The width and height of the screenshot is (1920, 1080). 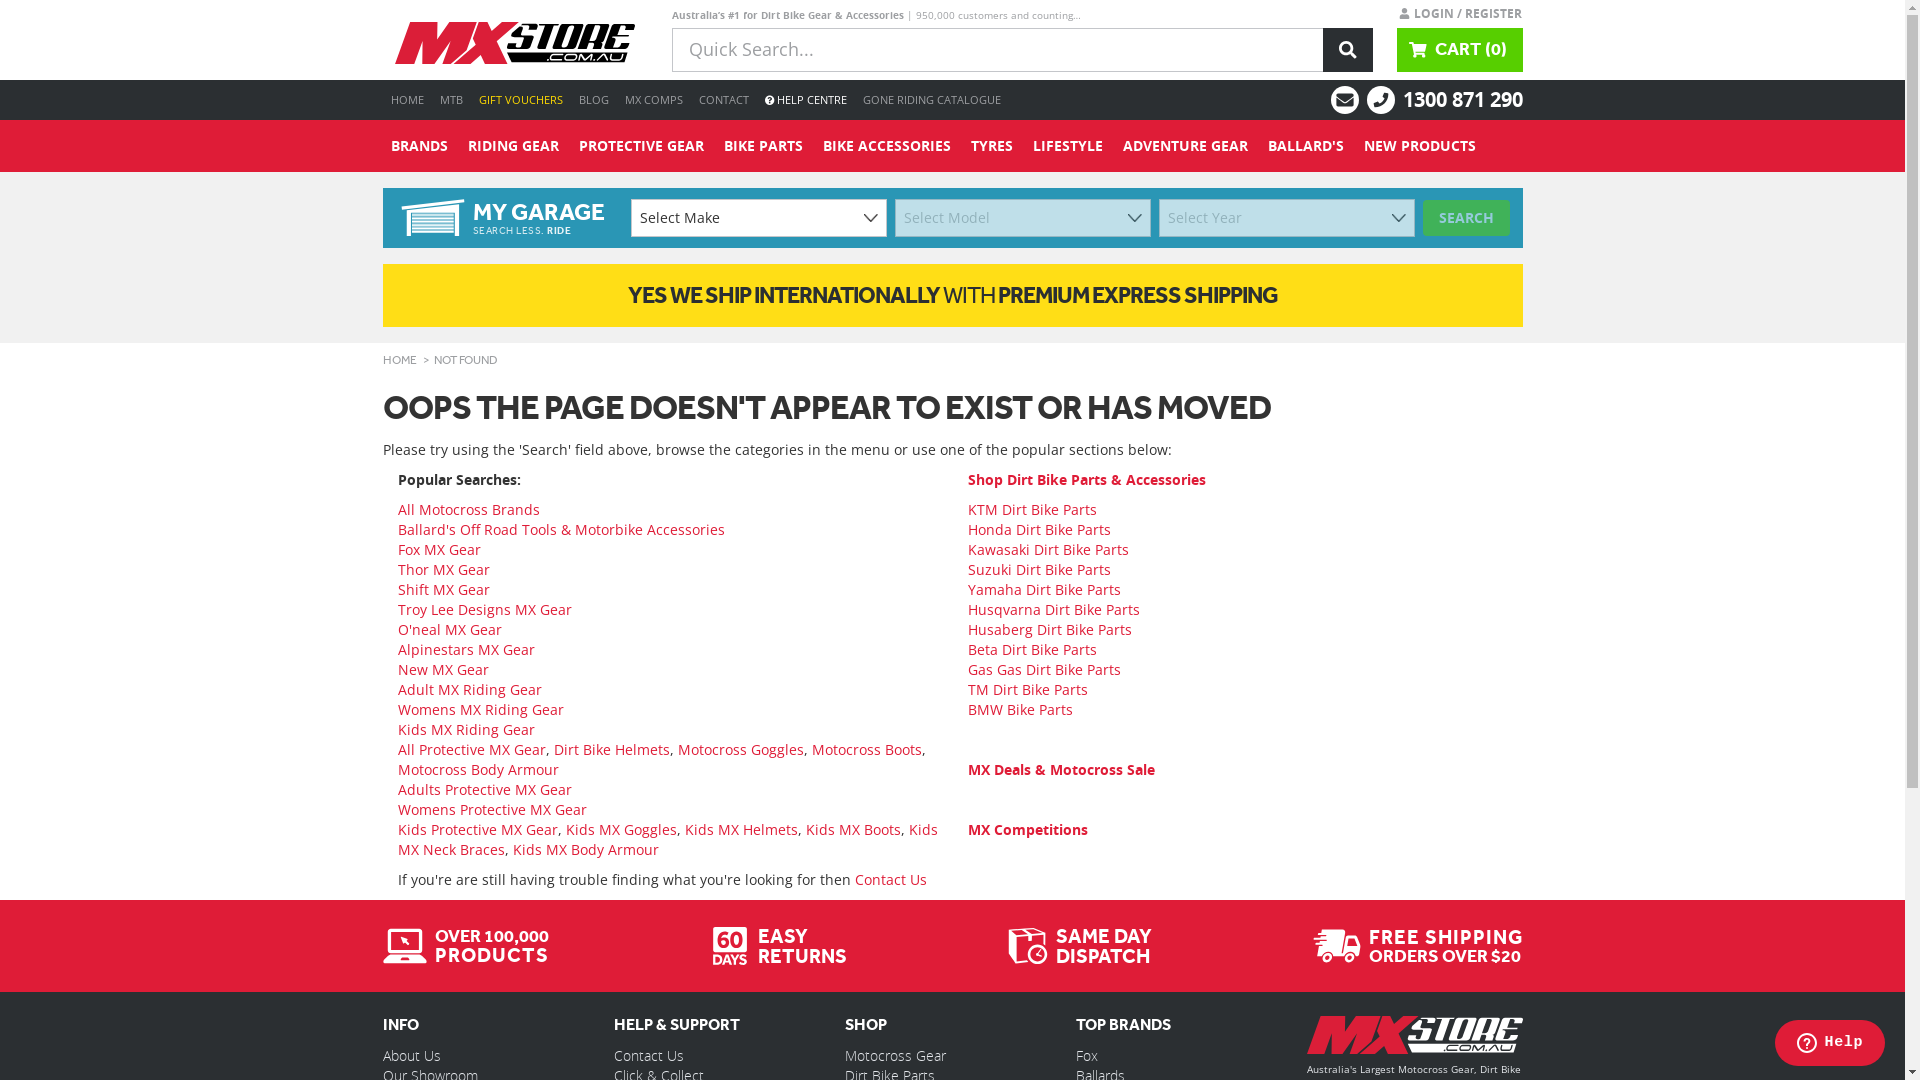 What do you see at coordinates (741, 749) in the screenshot?
I see `Motocross Goggles` at bounding box center [741, 749].